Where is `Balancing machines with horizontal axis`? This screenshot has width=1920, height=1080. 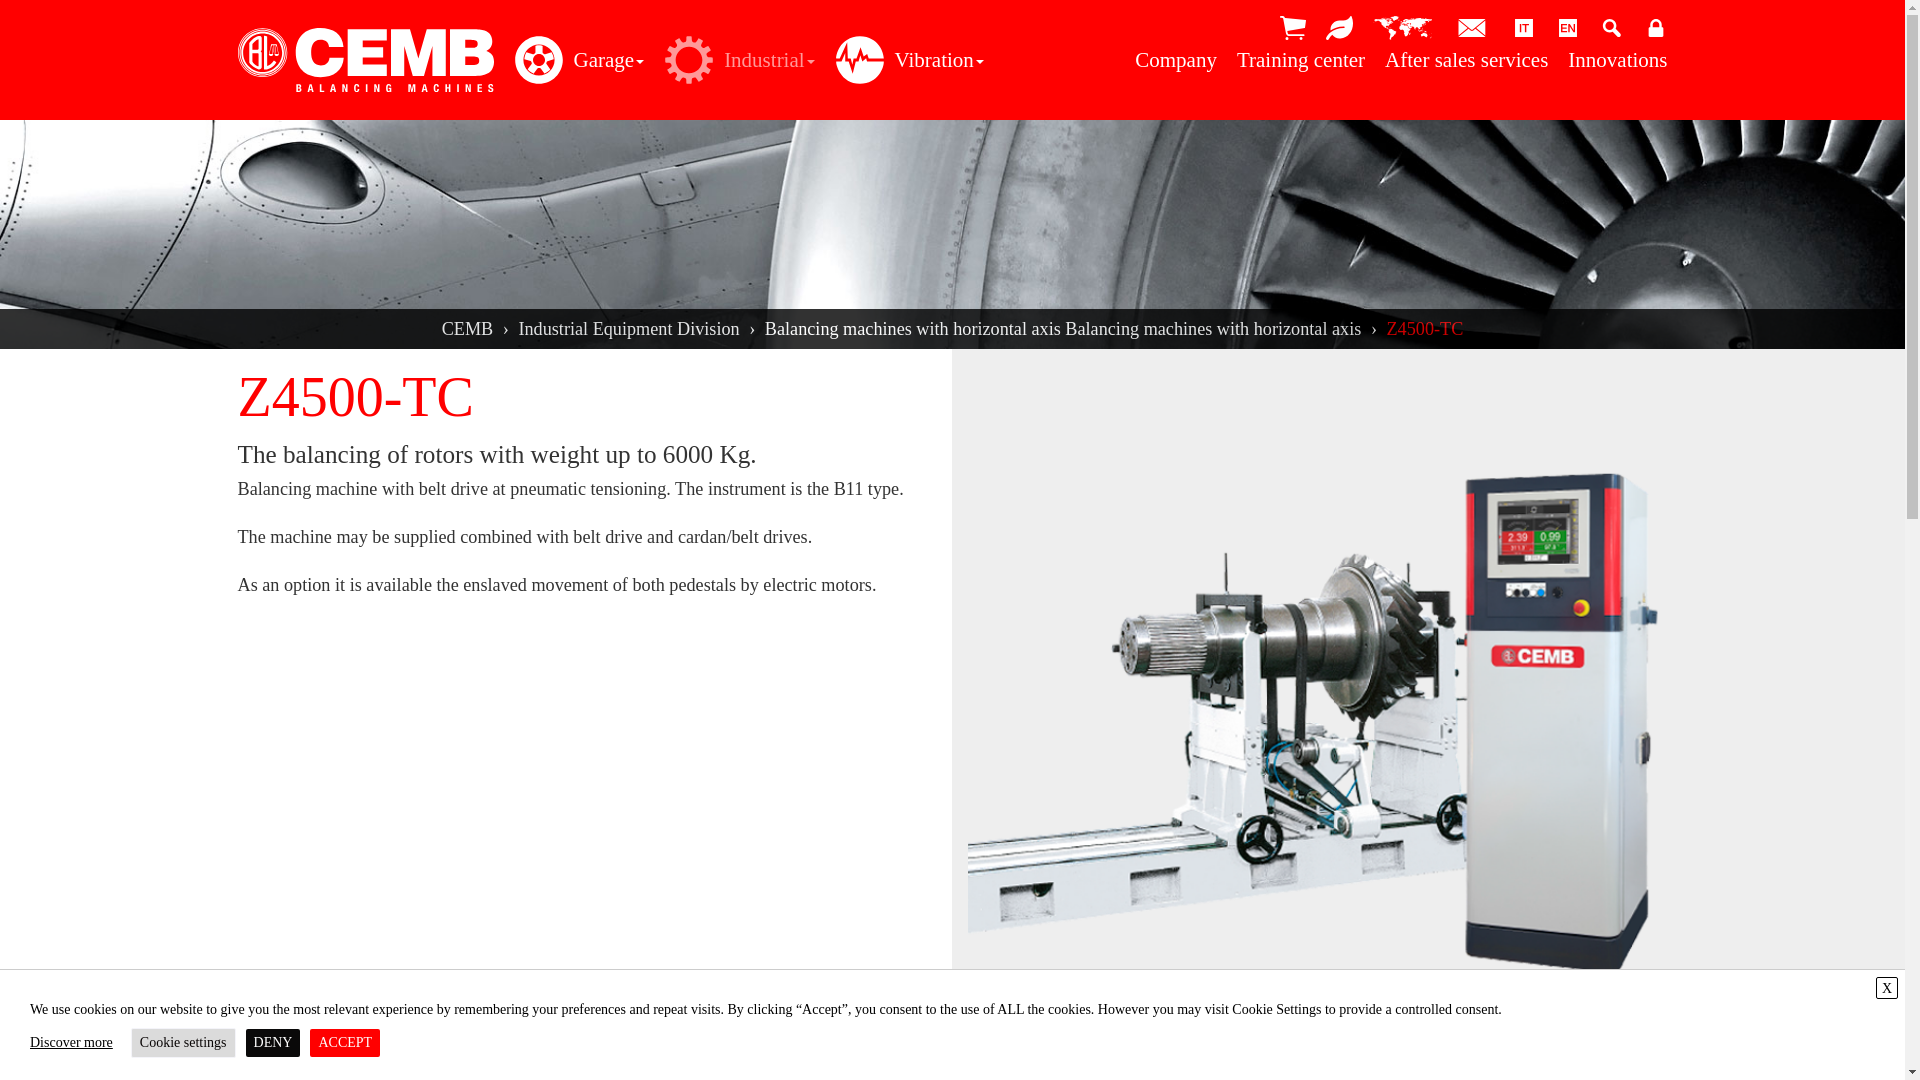 Balancing machines with horizontal axis is located at coordinates (1213, 328).